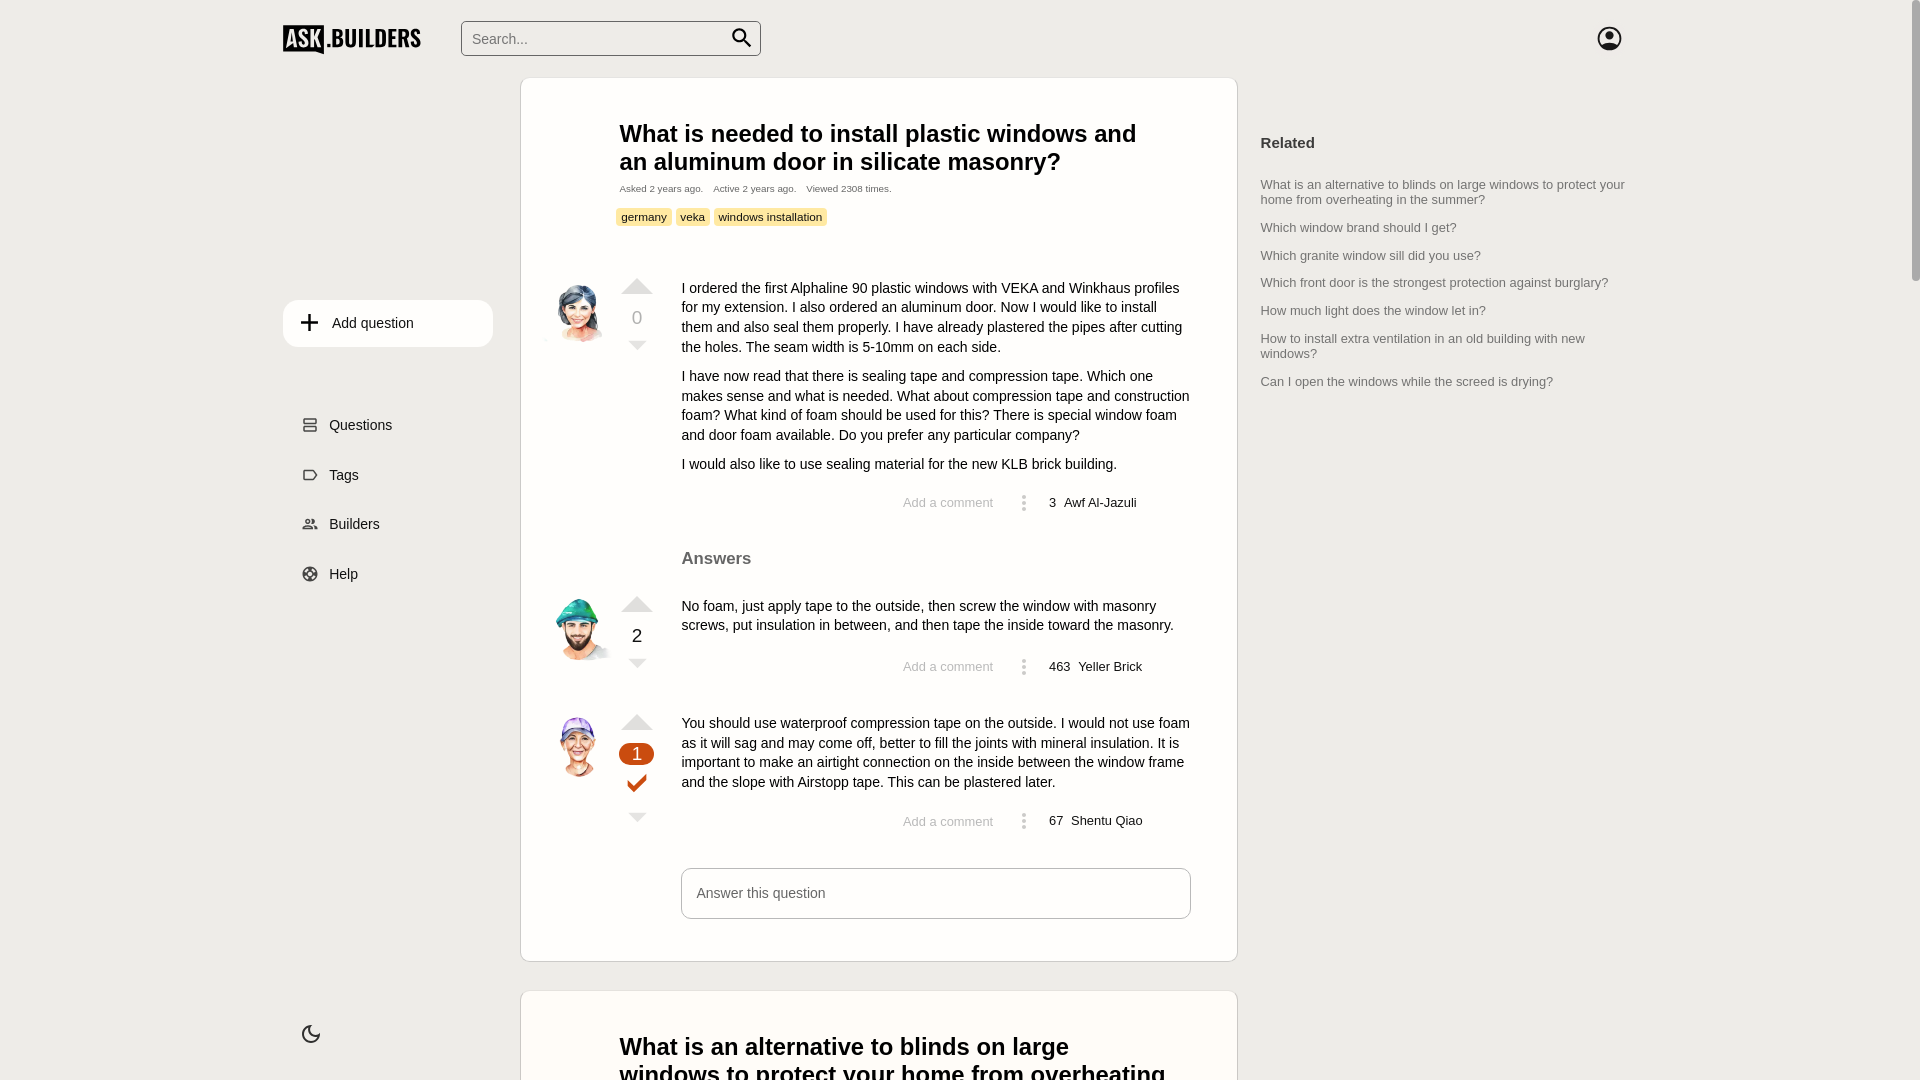 The image size is (1920, 1080). What do you see at coordinates (692, 216) in the screenshot?
I see `veka` at bounding box center [692, 216].